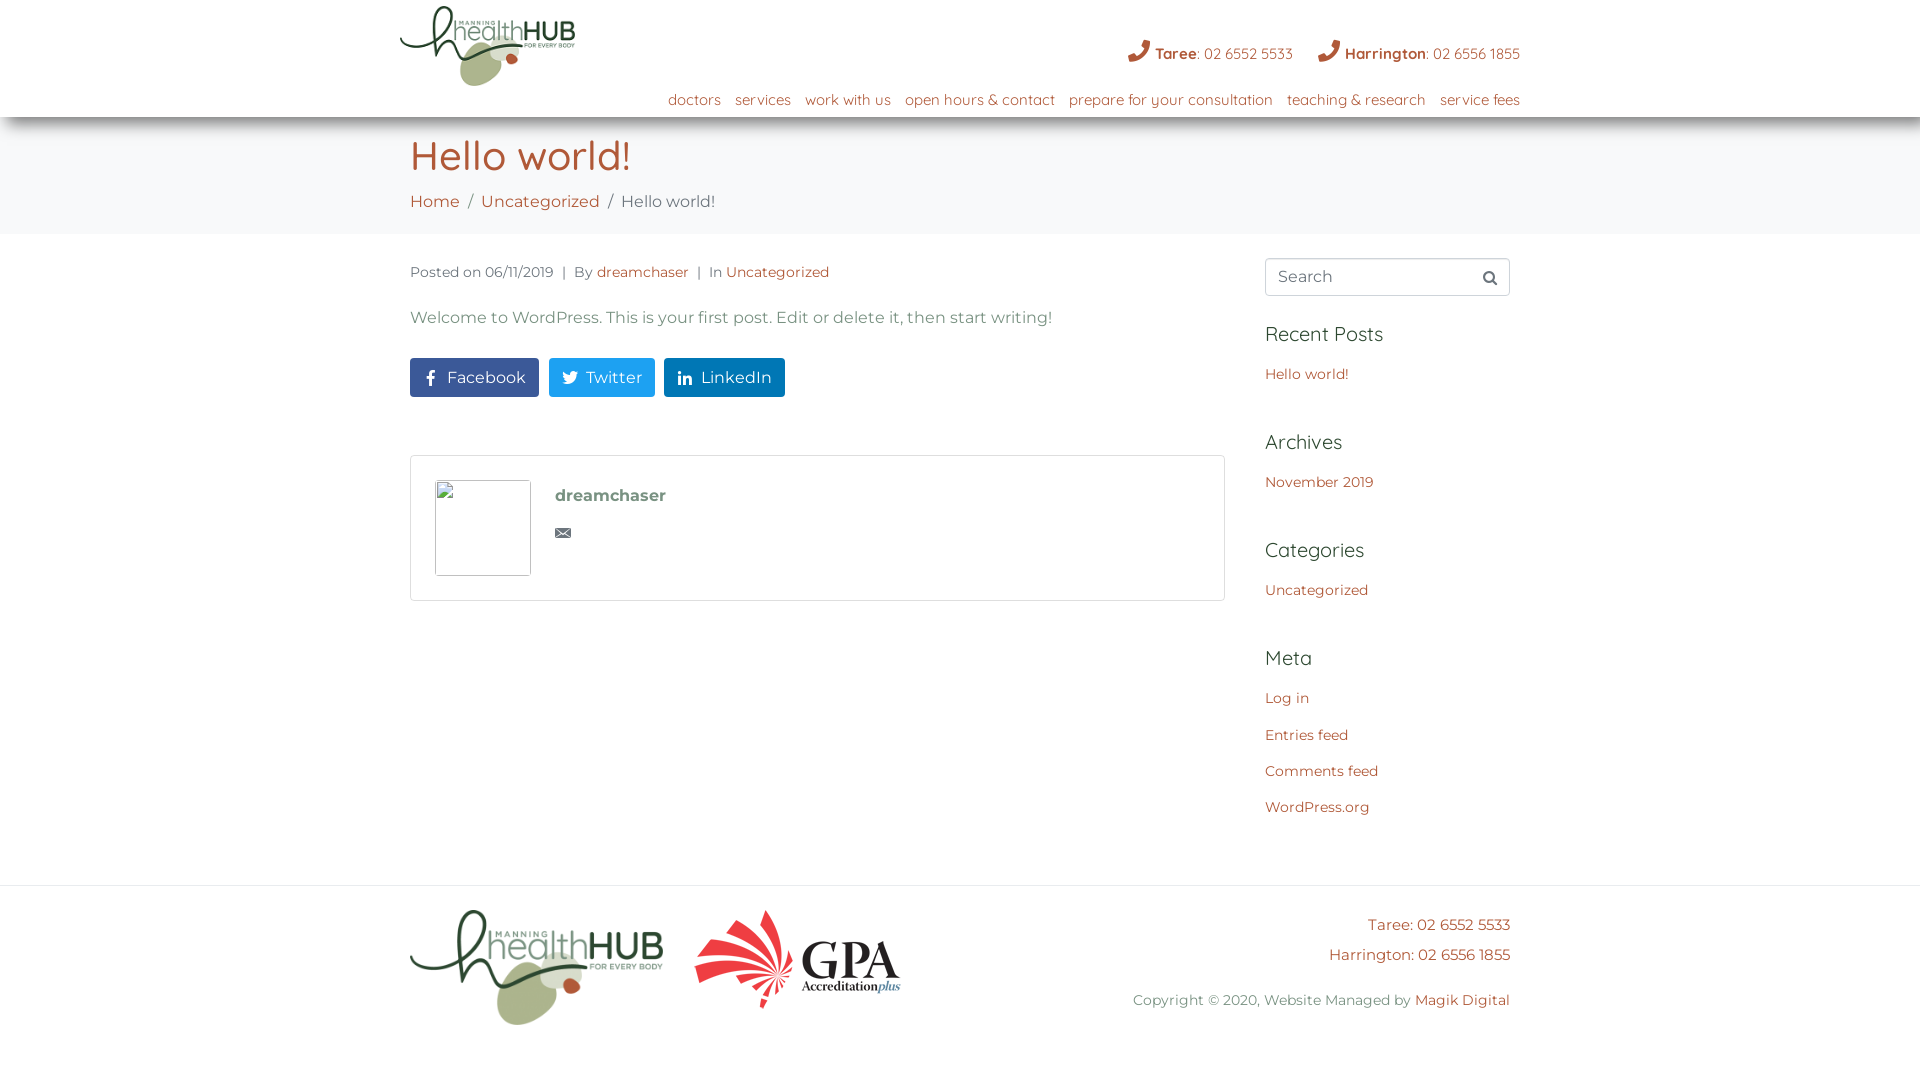 This screenshot has height=1080, width=1920. I want to click on prepare for your consultation, so click(1171, 102).